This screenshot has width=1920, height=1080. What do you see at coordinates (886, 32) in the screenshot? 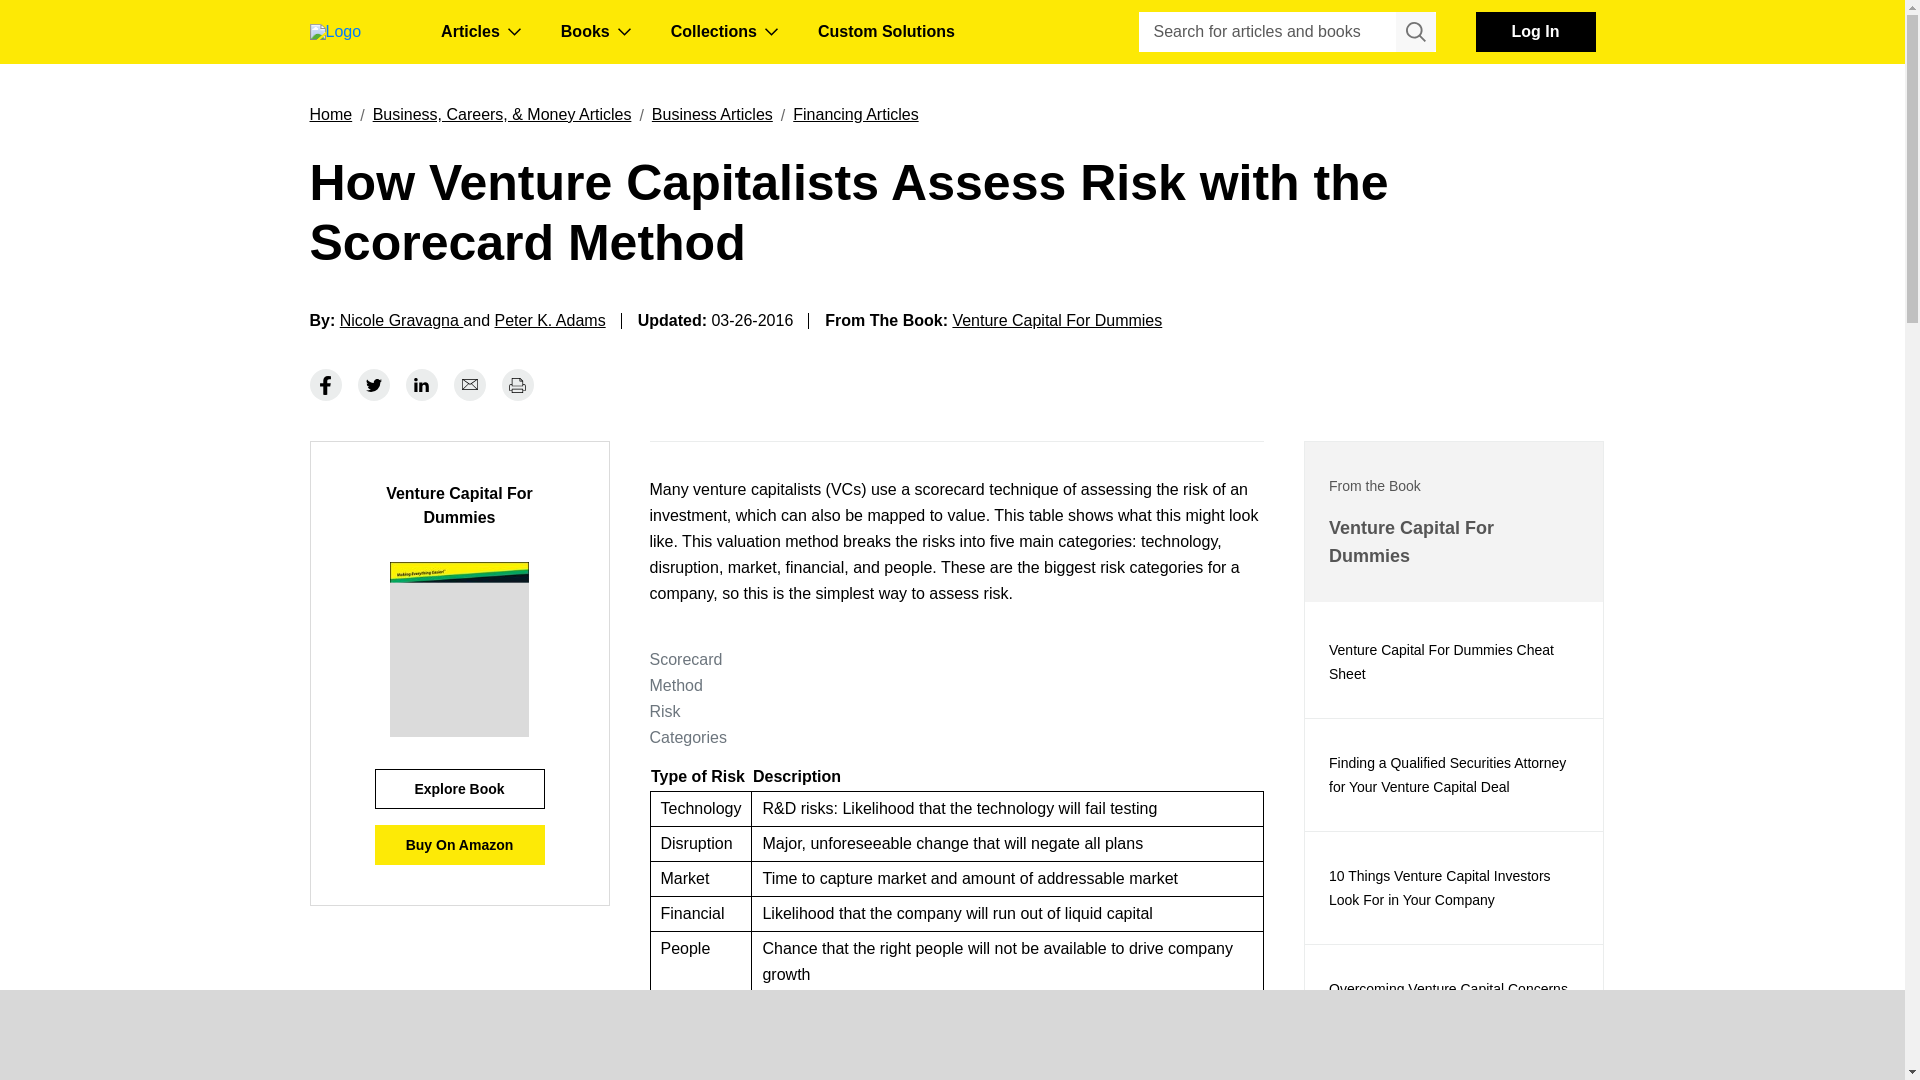
I see `Custom Solutions` at bounding box center [886, 32].